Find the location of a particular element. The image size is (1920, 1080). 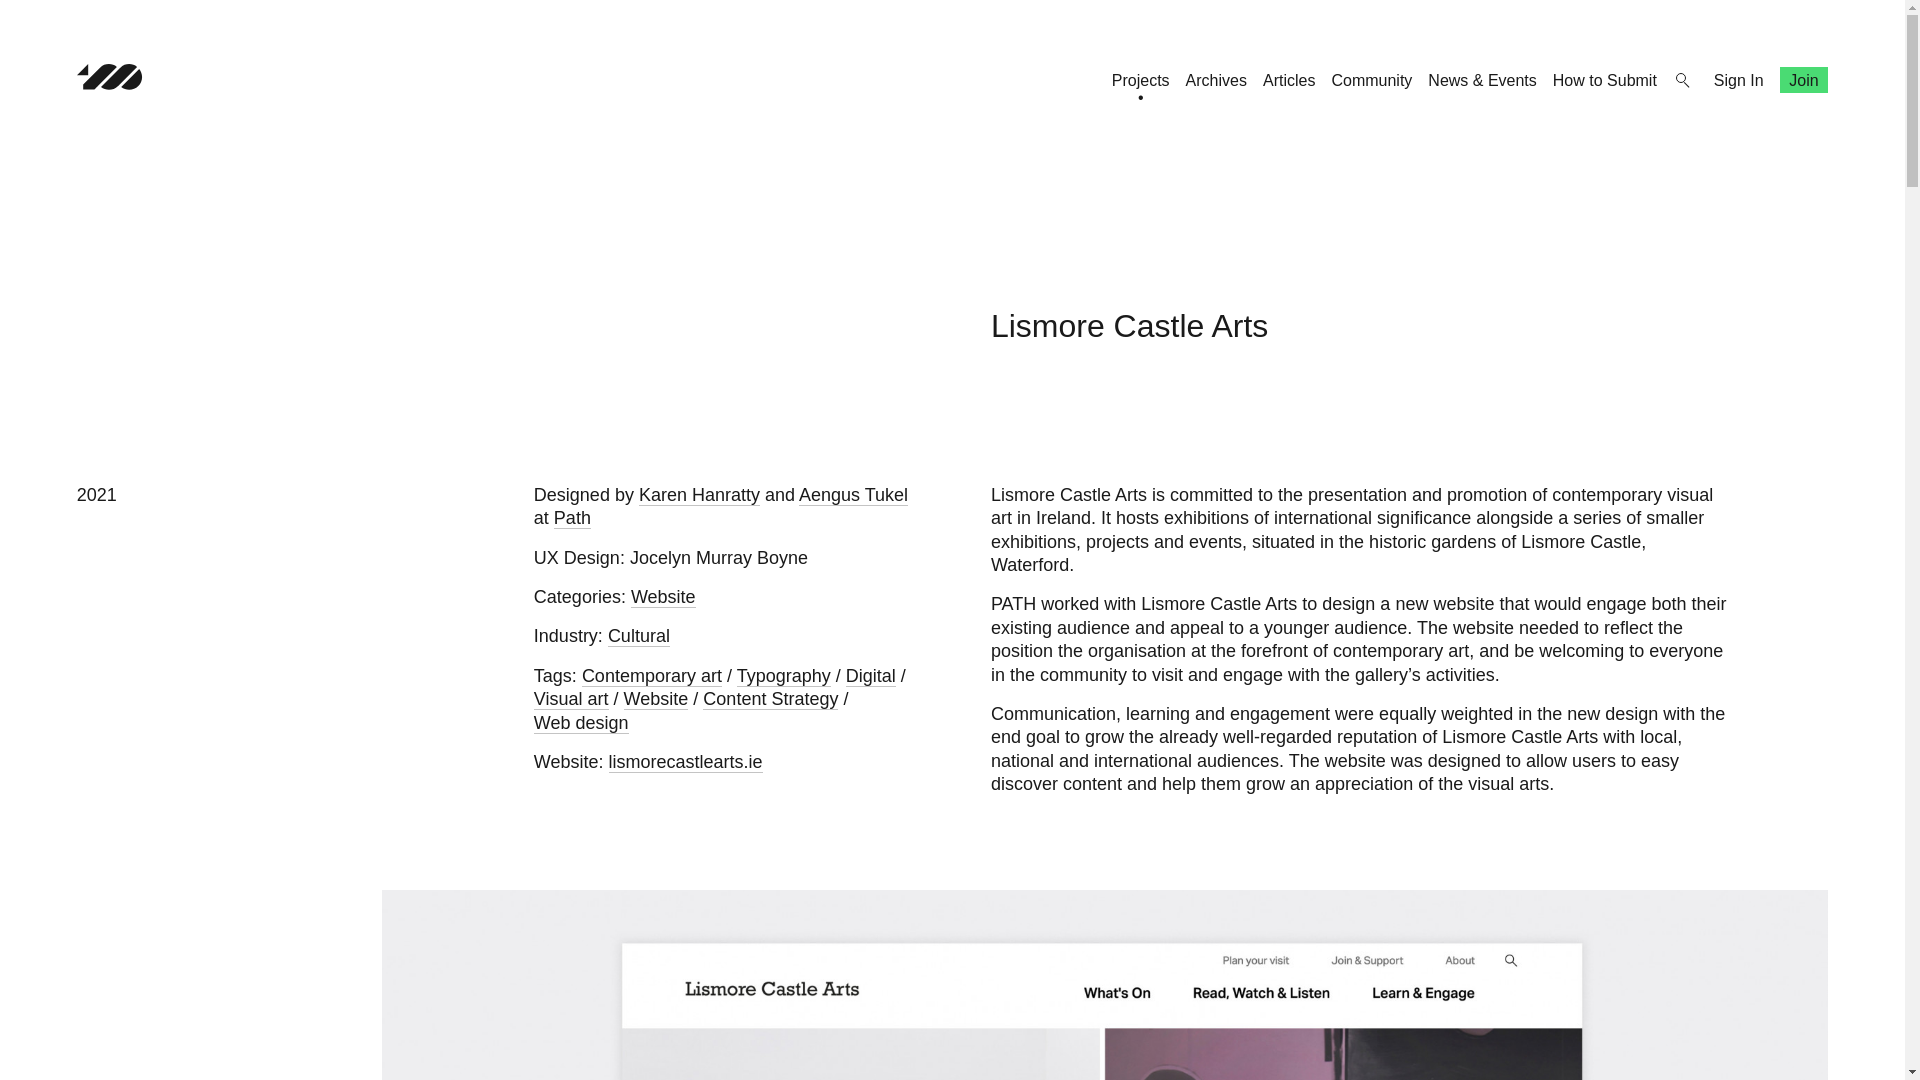

Cultural is located at coordinates (639, 636).